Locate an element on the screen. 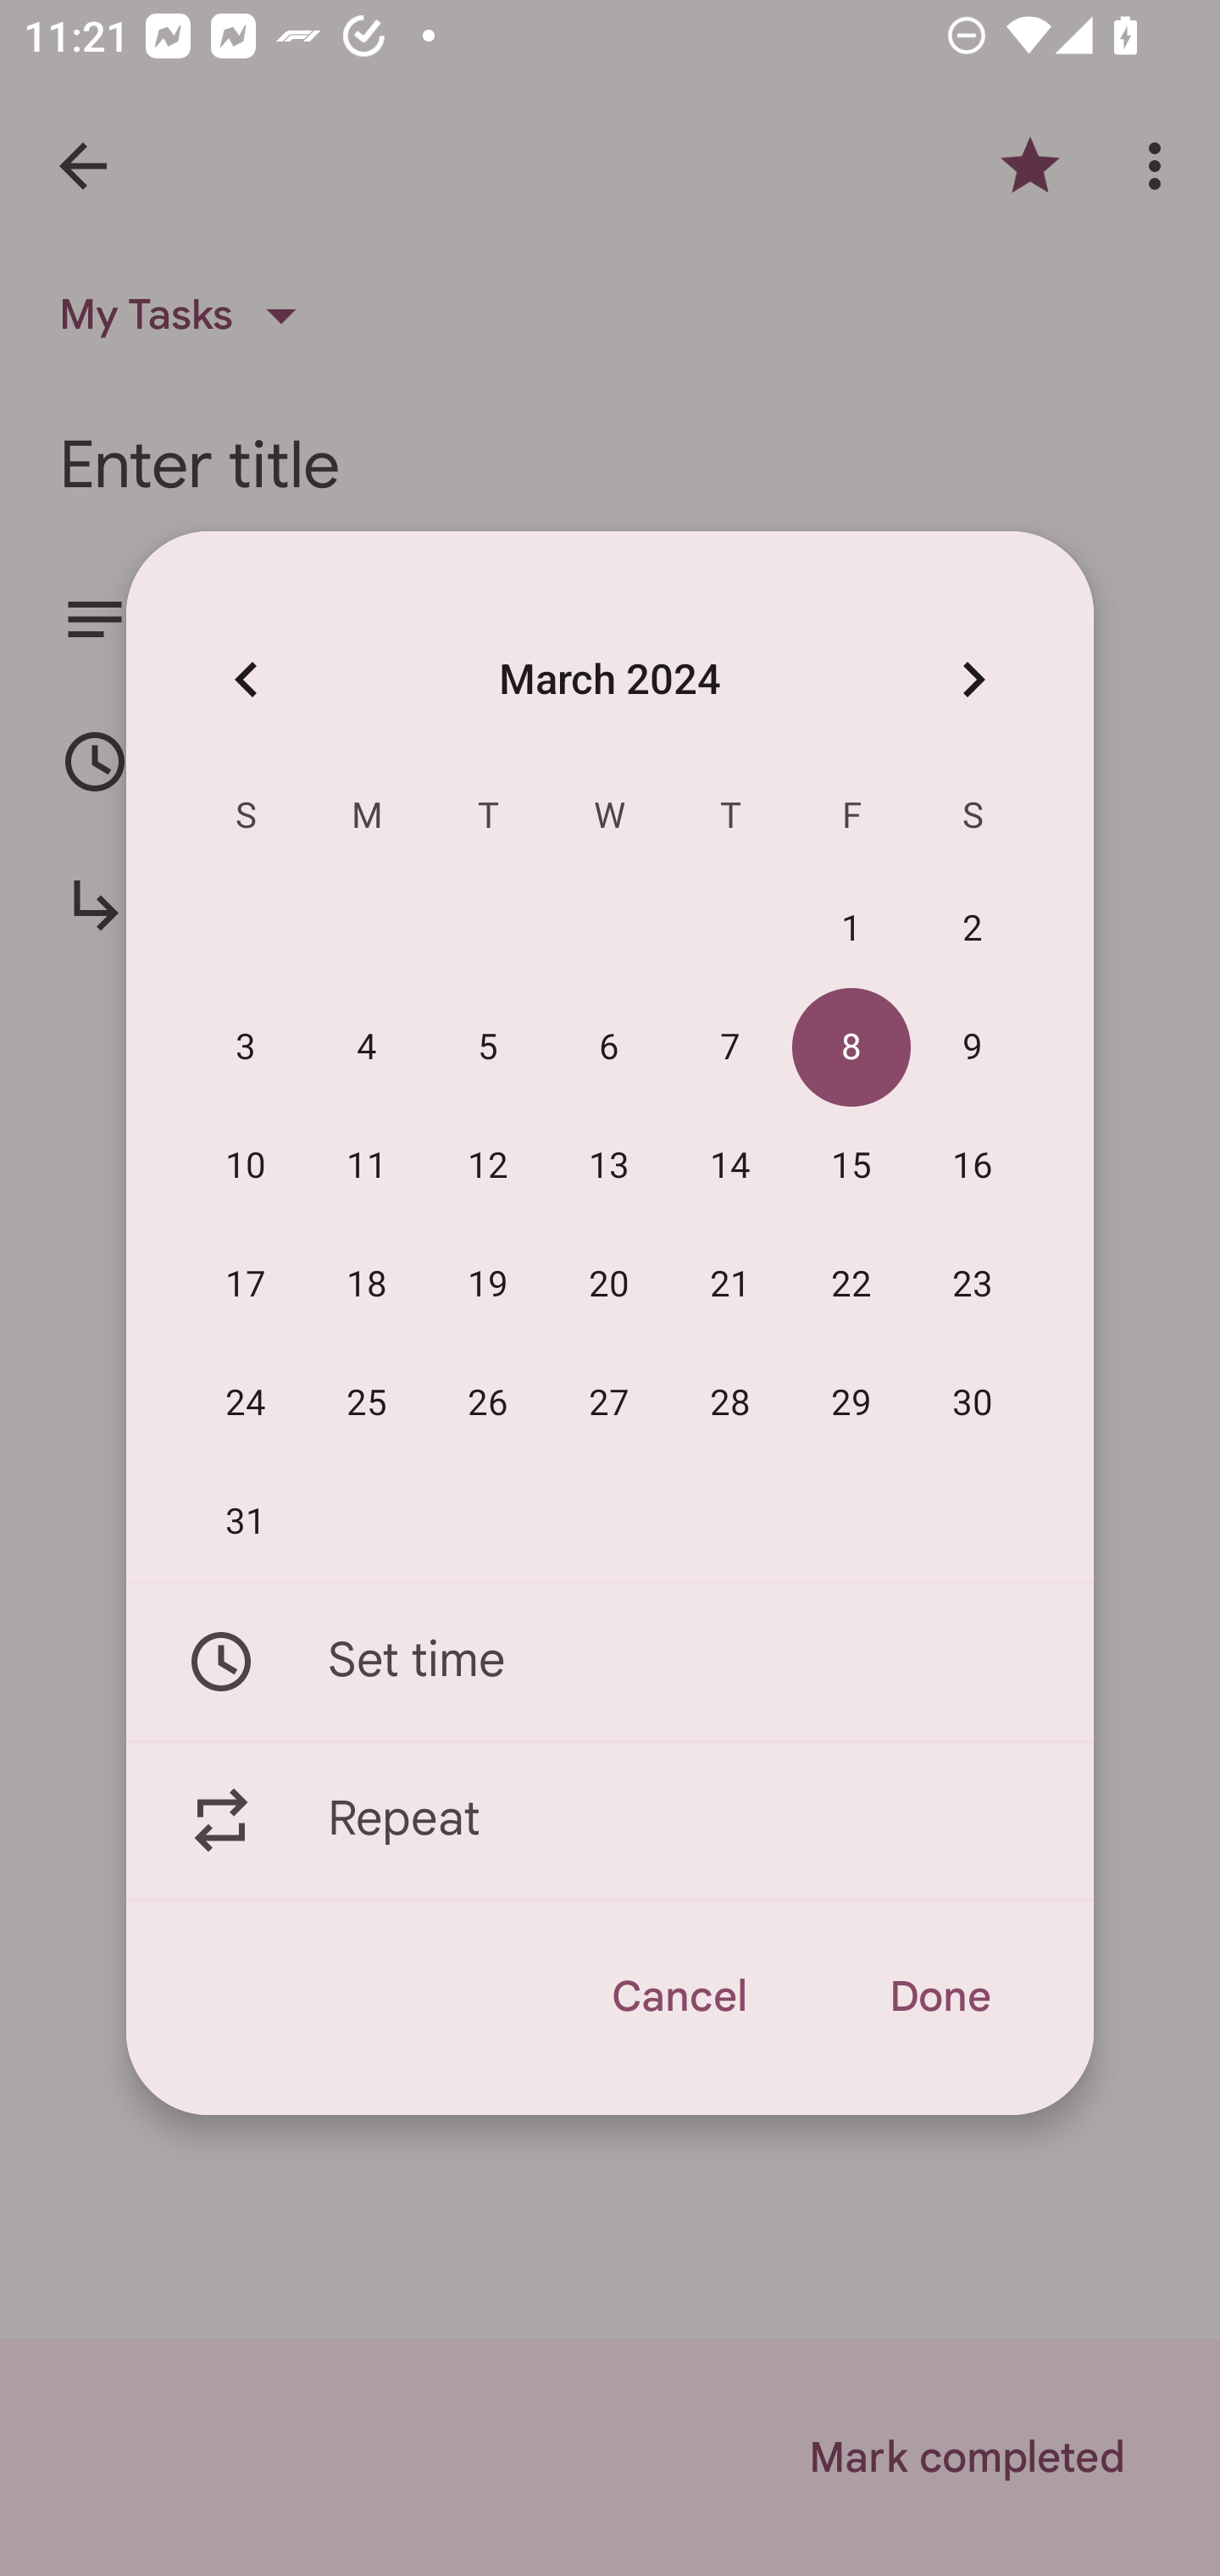 The width and height of the screenshot is (1220, 2576). 15 15 March 2024 is located at coordinates (852, 1167).